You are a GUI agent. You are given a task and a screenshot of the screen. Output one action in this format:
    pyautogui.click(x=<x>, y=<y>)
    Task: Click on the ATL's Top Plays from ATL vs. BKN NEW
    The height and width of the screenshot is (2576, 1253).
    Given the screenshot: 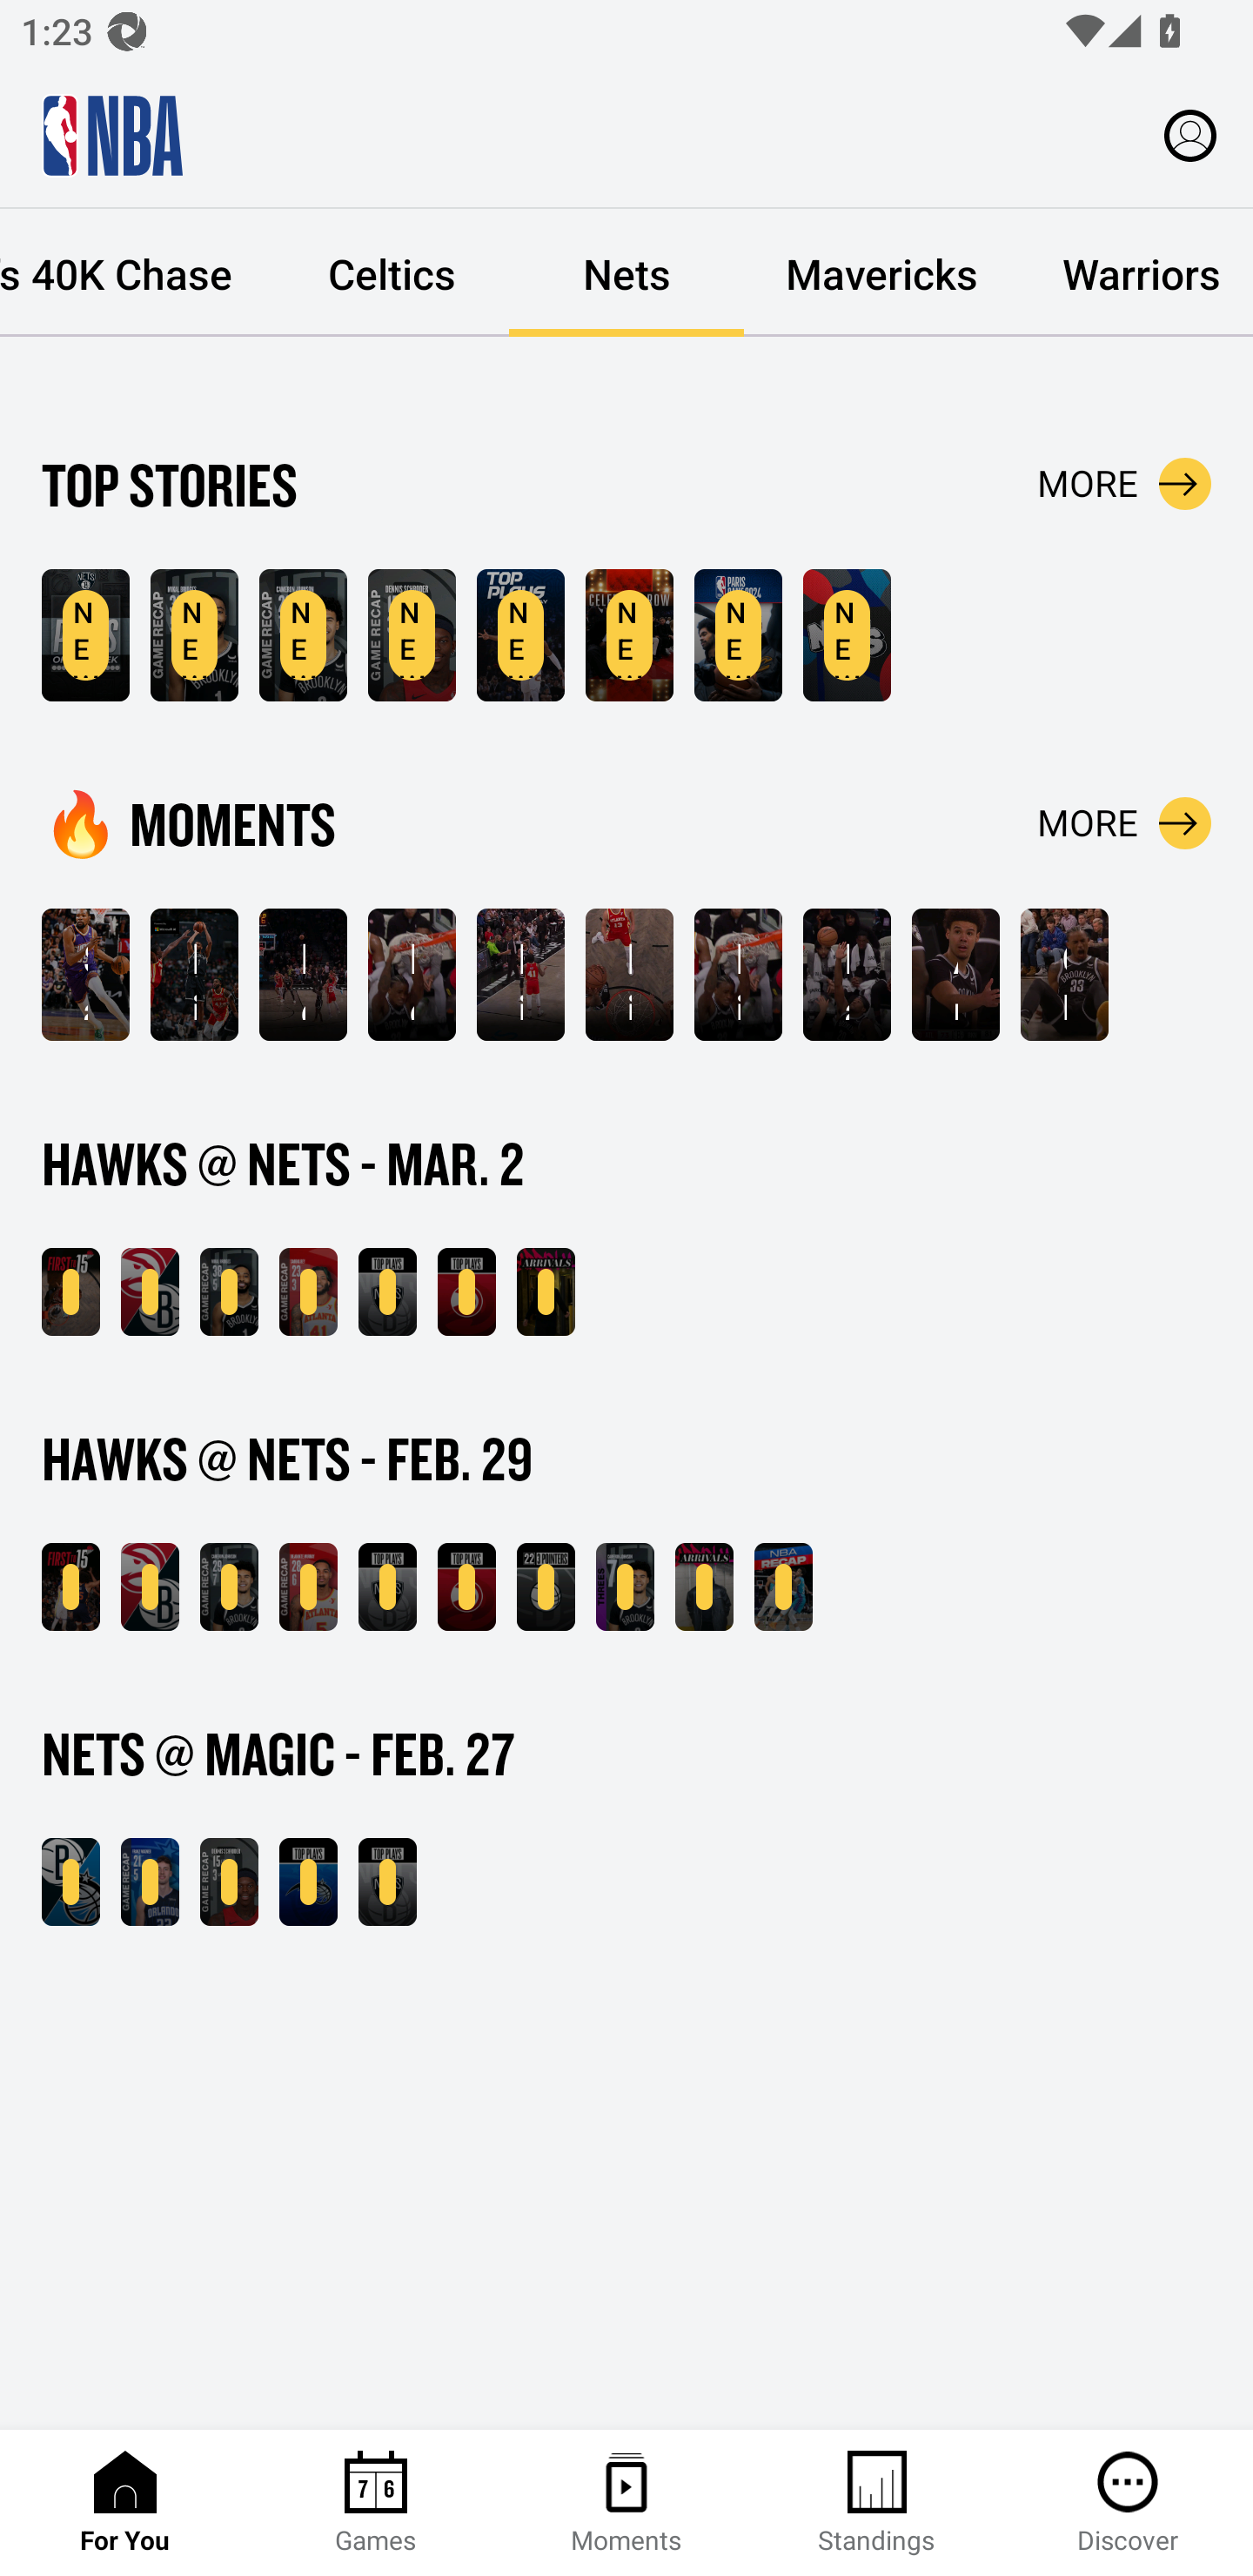 What is the action you would take?
    pyautogui.click(x=466, y=1587)
    